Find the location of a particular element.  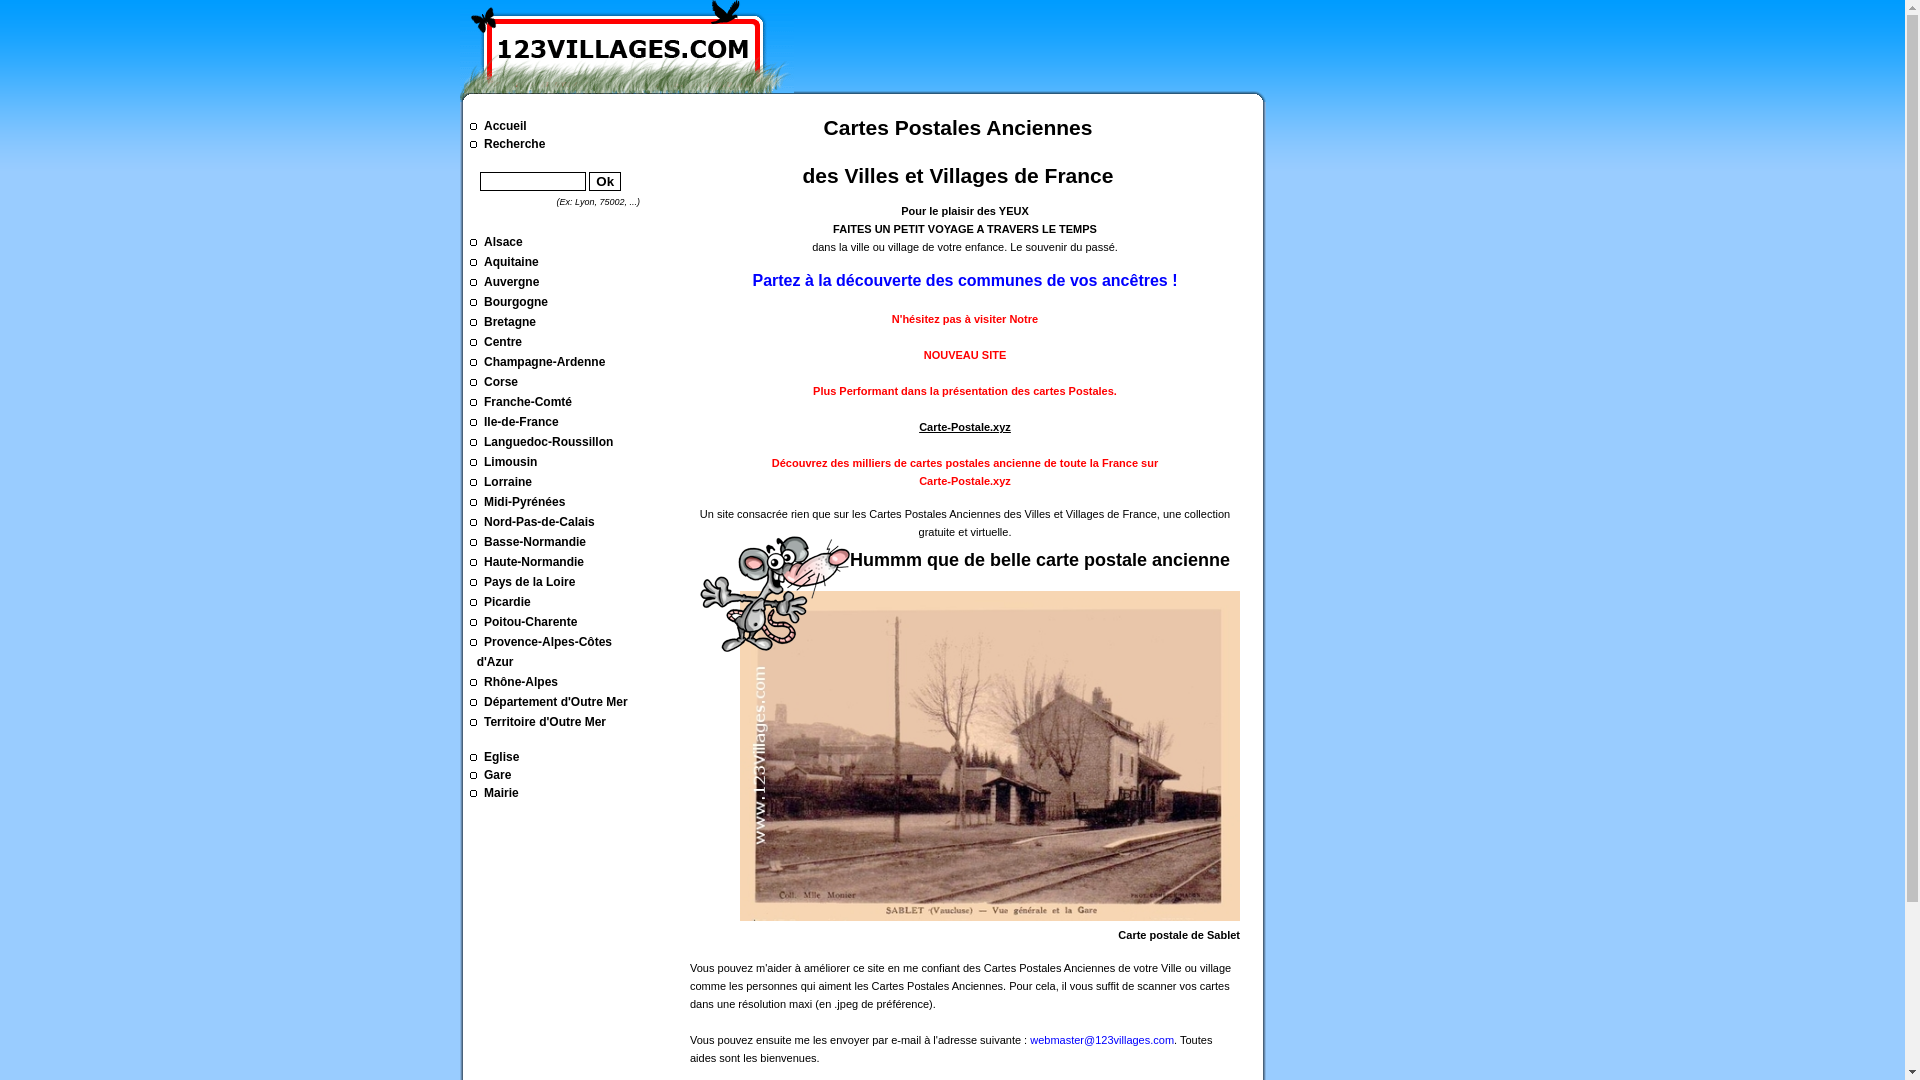

Mairie is located at coordinates (565, 792).